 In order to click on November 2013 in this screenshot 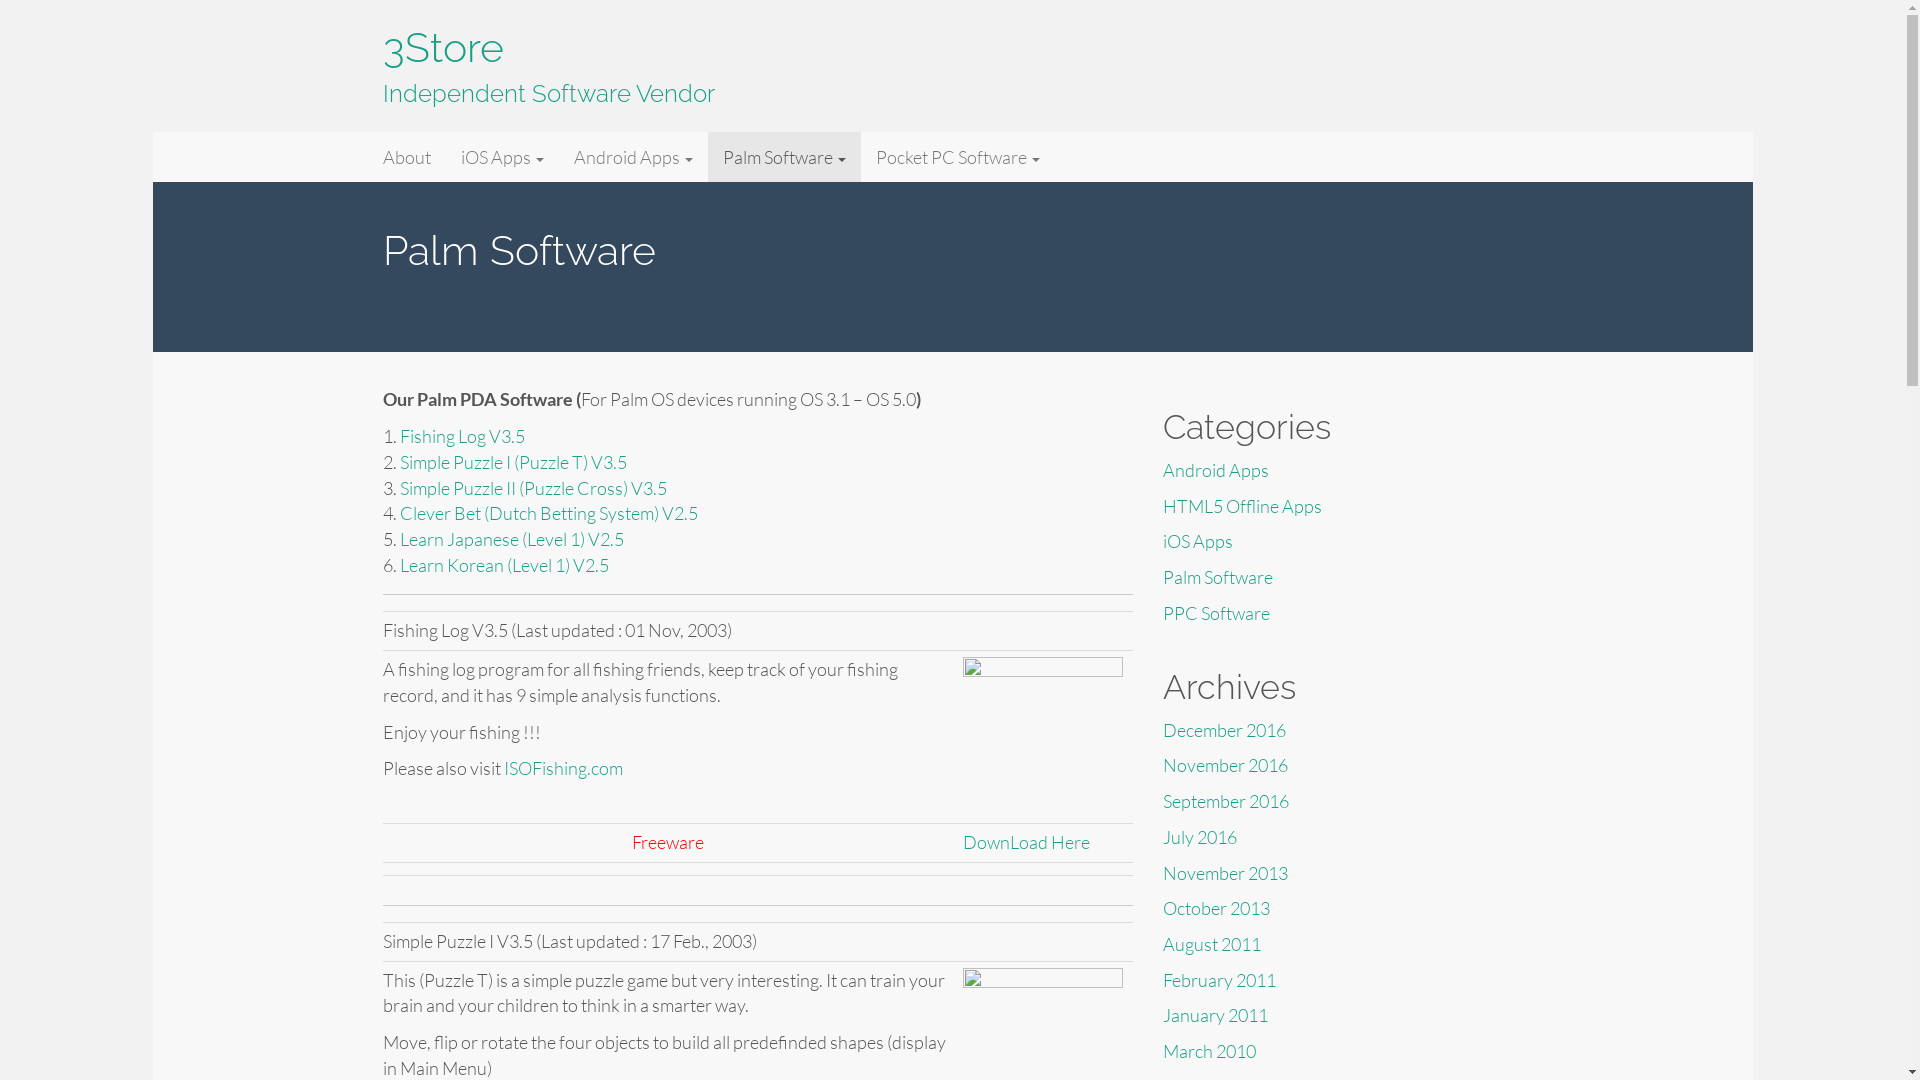, I will do `click(1224, 873)`.